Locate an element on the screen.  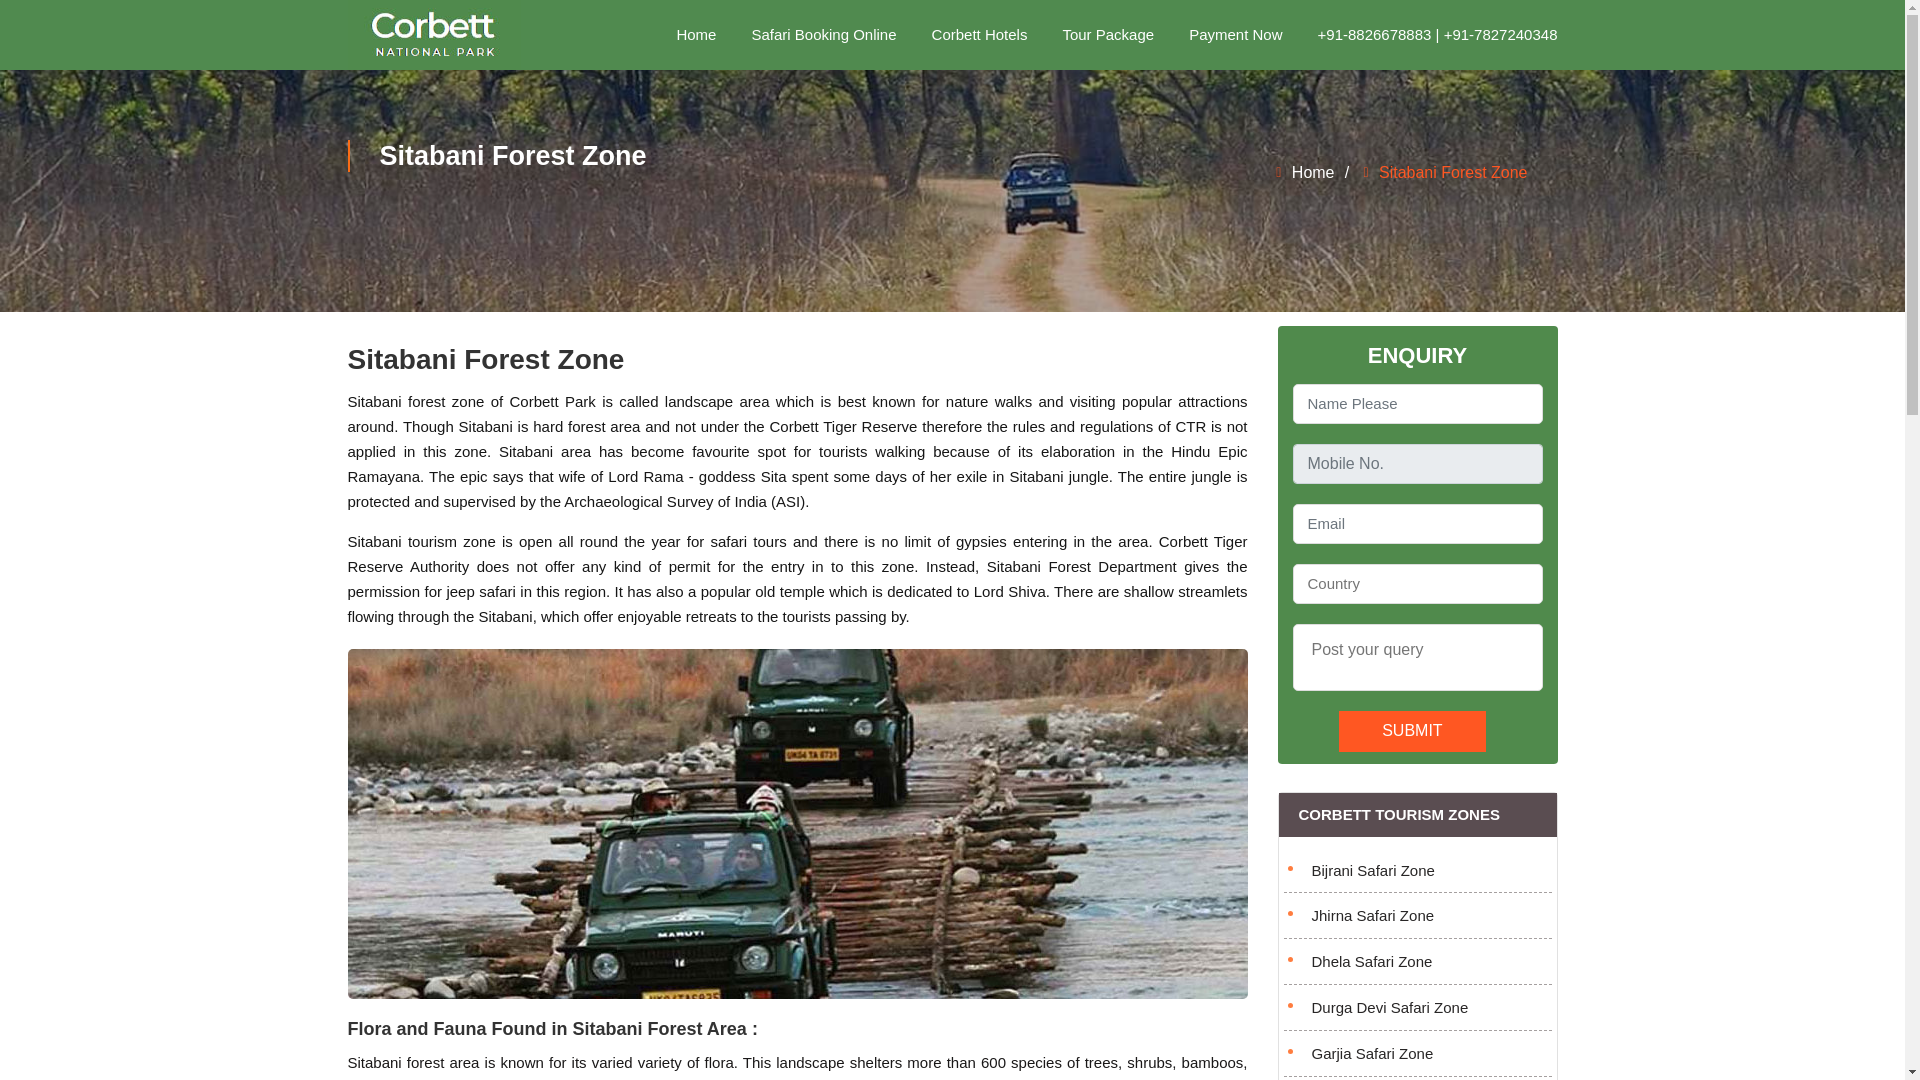
Dhela Safari Zone is located at coordinates (1418, 962).